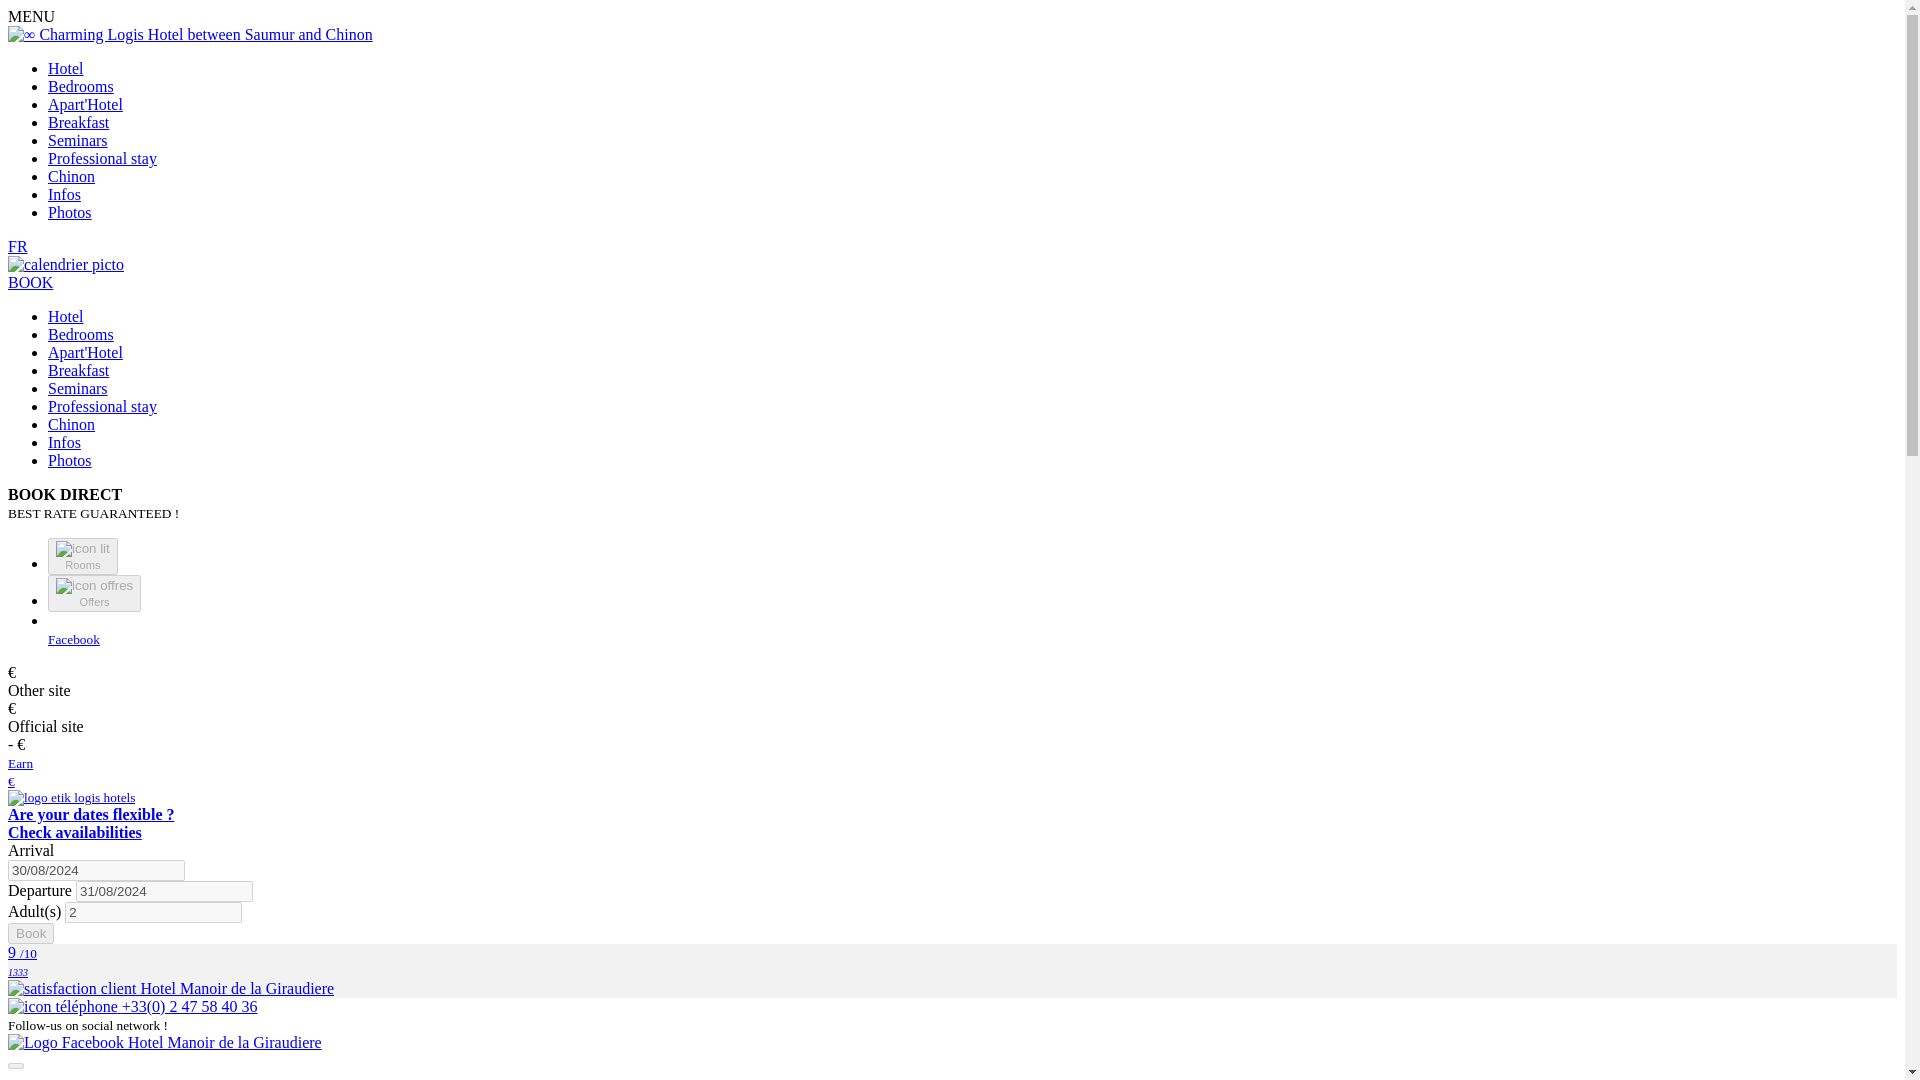 This screenshot has width=1920, height=1080. Describe the element at coordinates (90, 823) in the screenshot. I see `Apartment for rent aparthotel between Saumur and Chinon ` at that location.